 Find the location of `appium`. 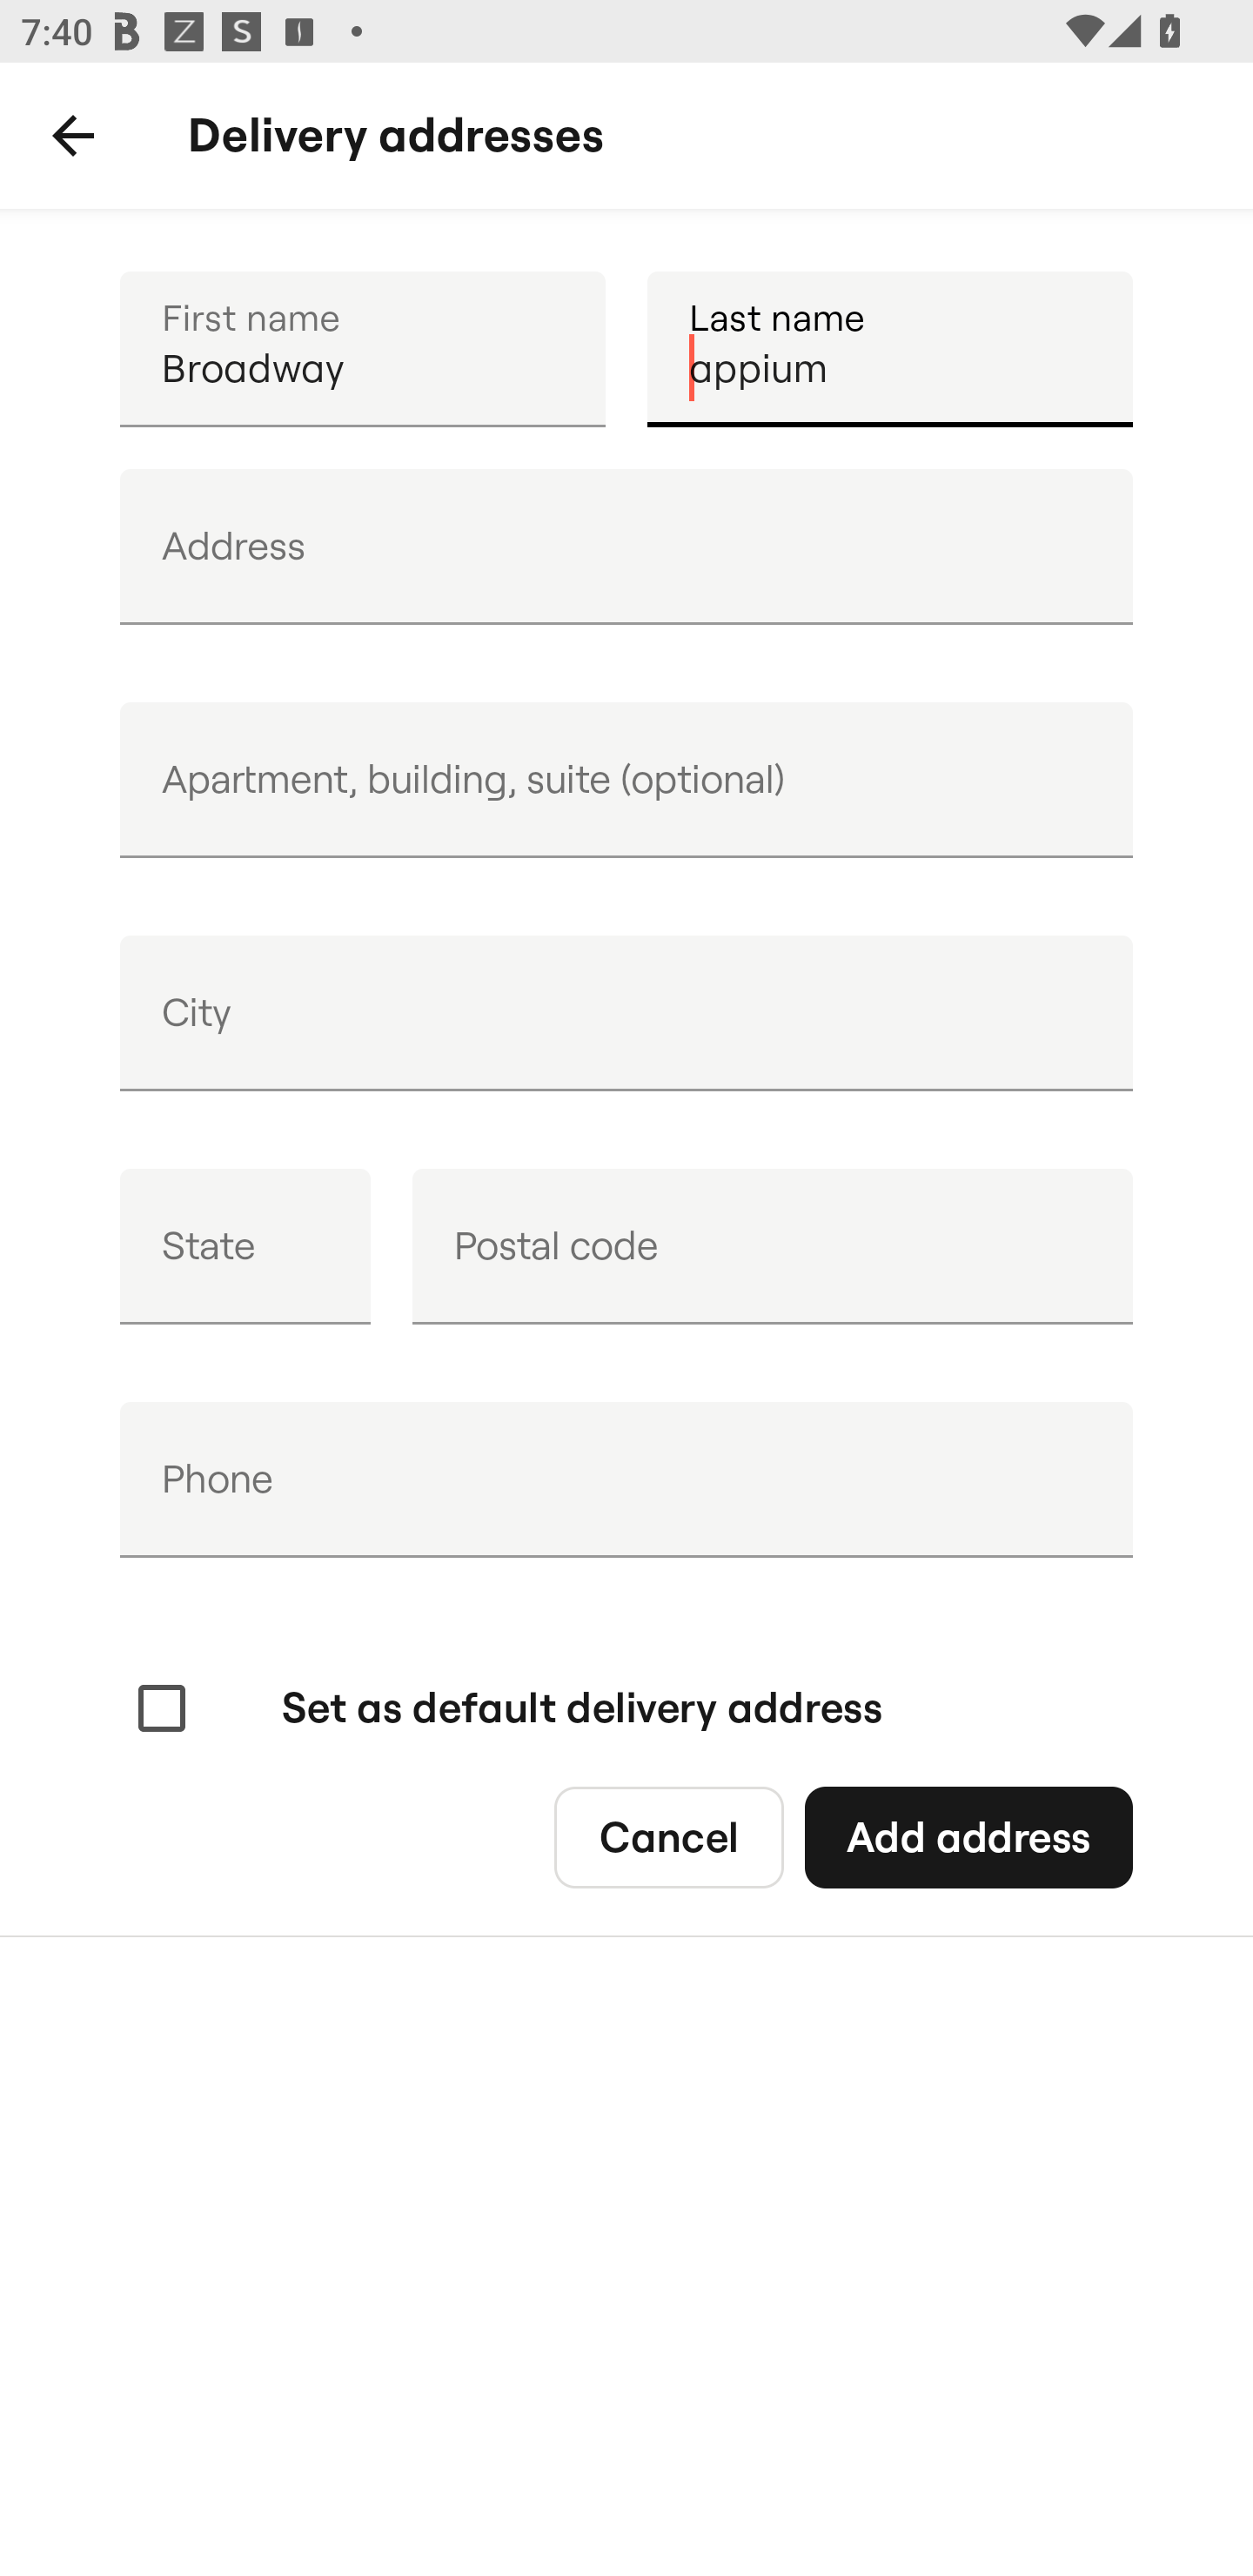

appium is located at coordinates (889, 348).